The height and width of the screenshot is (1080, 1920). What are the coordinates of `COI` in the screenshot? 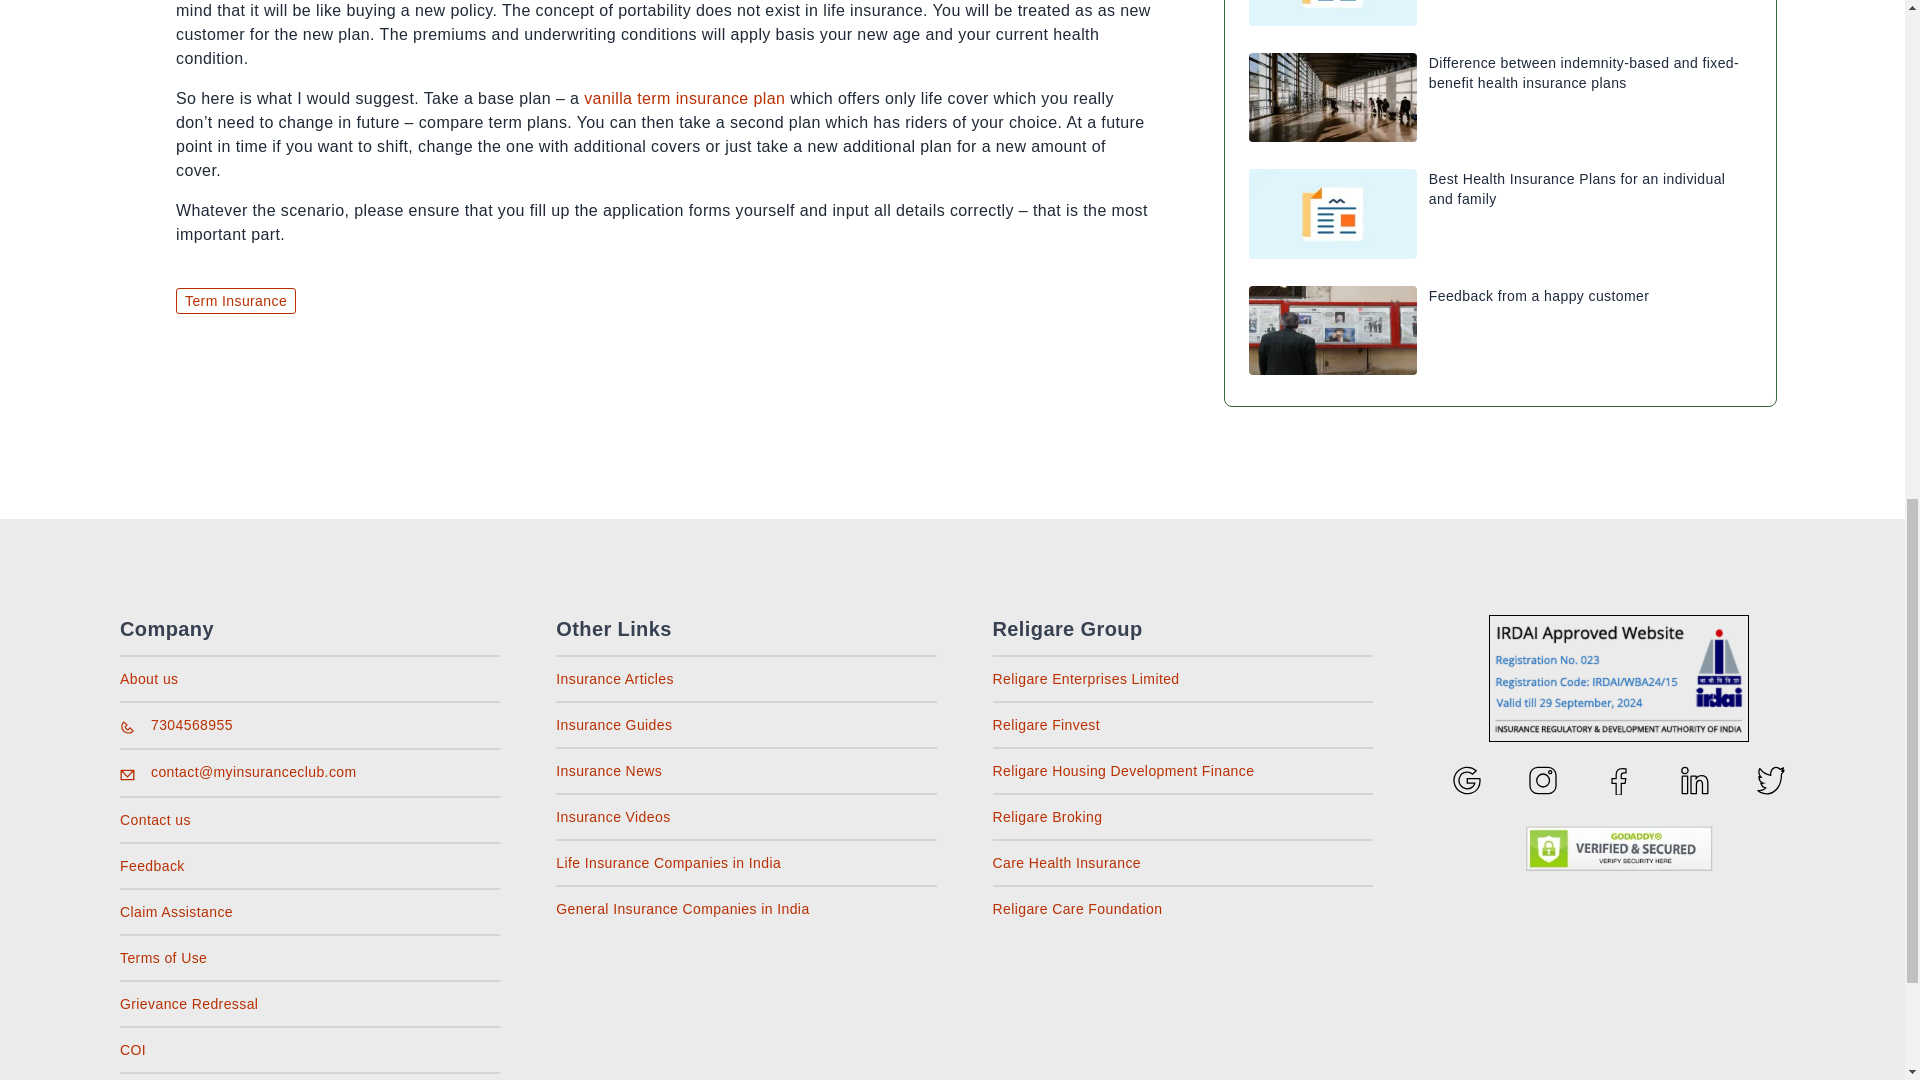 It's located at (132, 1050).